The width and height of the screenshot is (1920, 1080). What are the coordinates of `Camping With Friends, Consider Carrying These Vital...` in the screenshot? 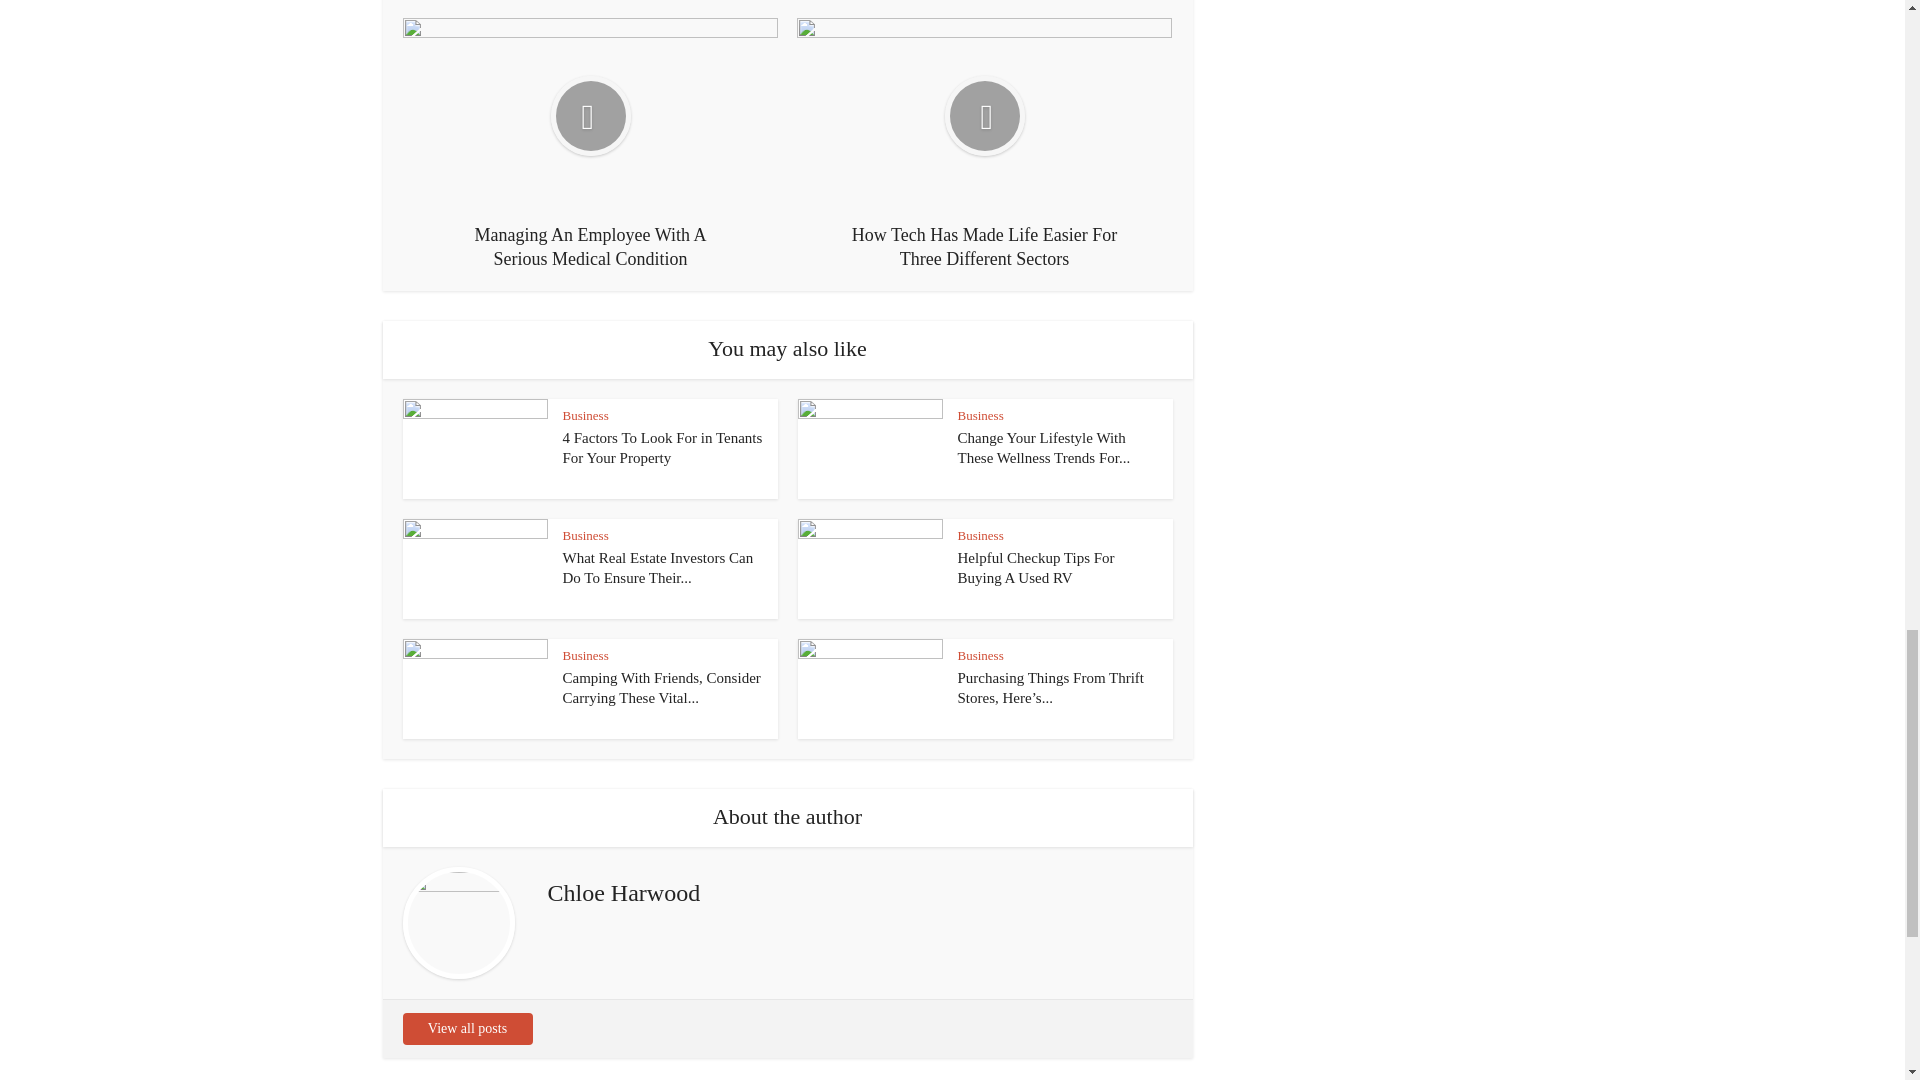 It's located at (661, 688).